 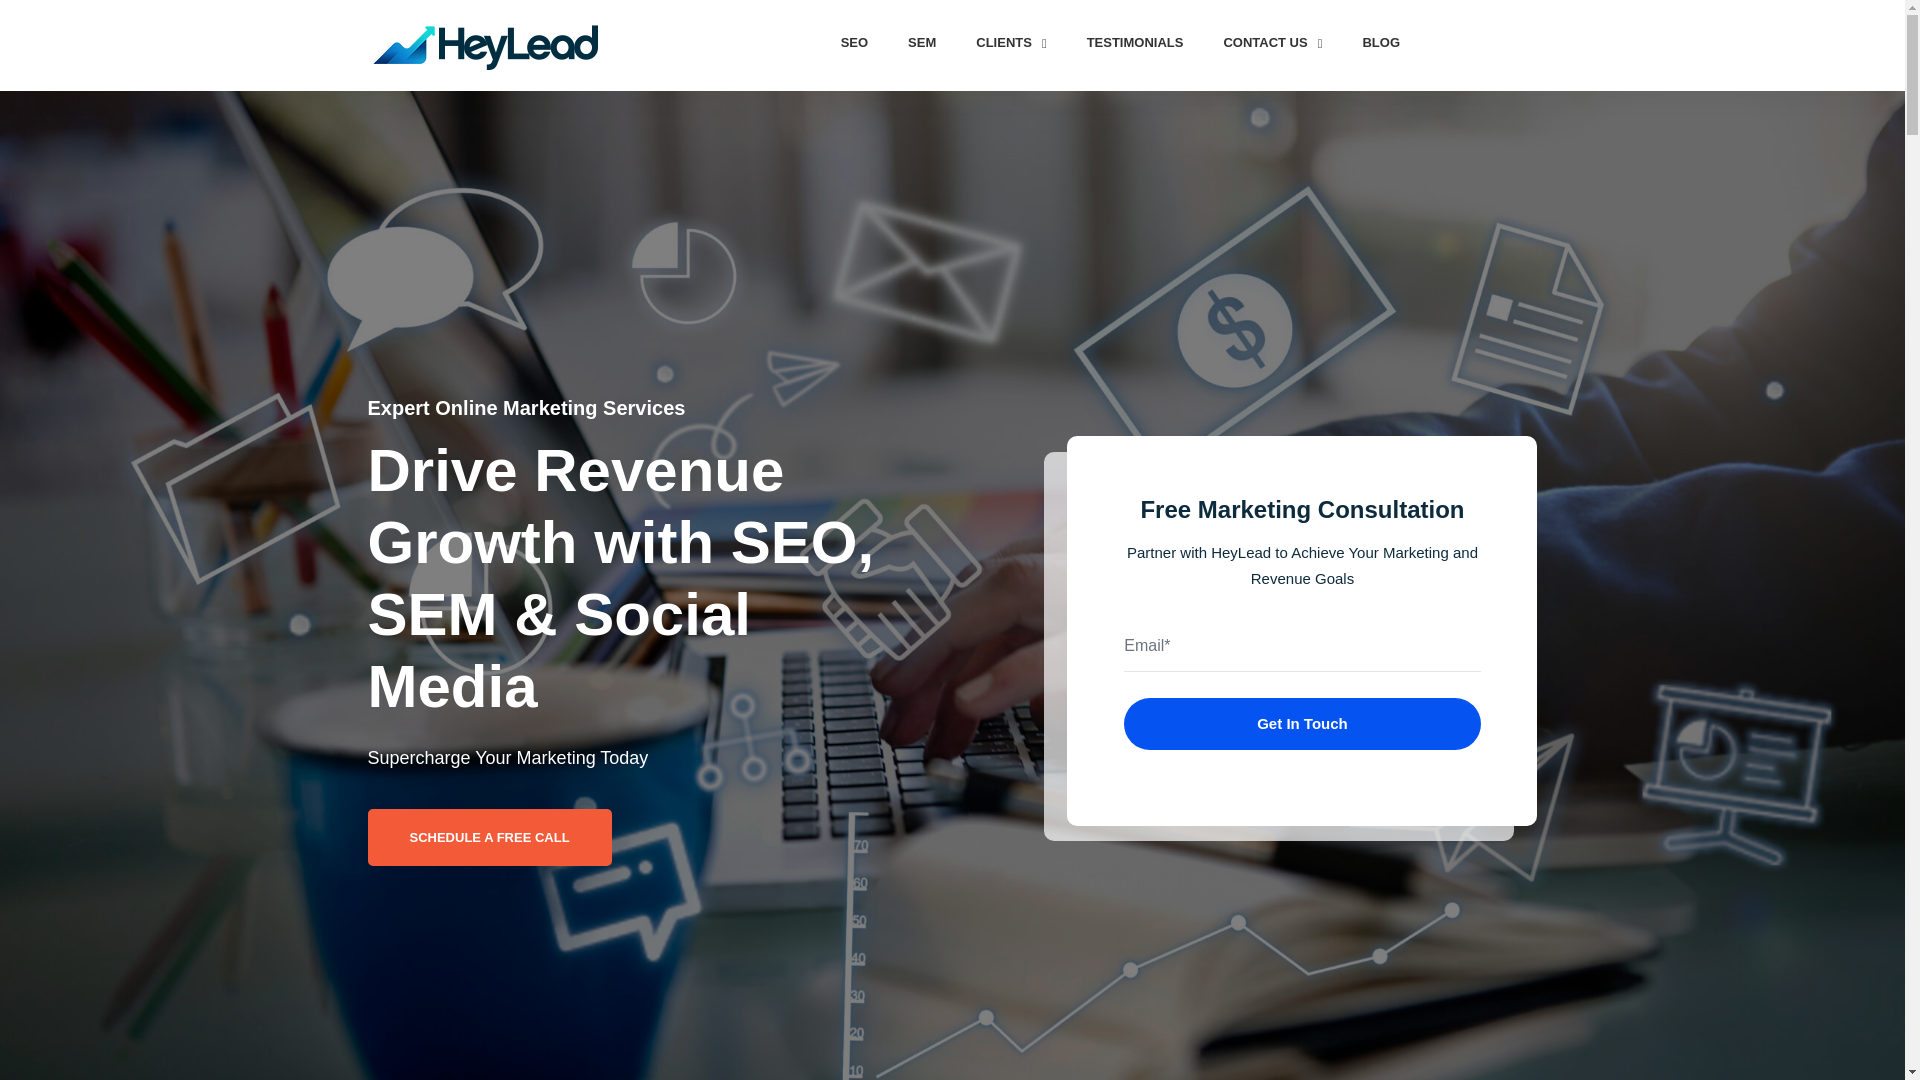 I want to click on SEM, so click(x=922, y=42).